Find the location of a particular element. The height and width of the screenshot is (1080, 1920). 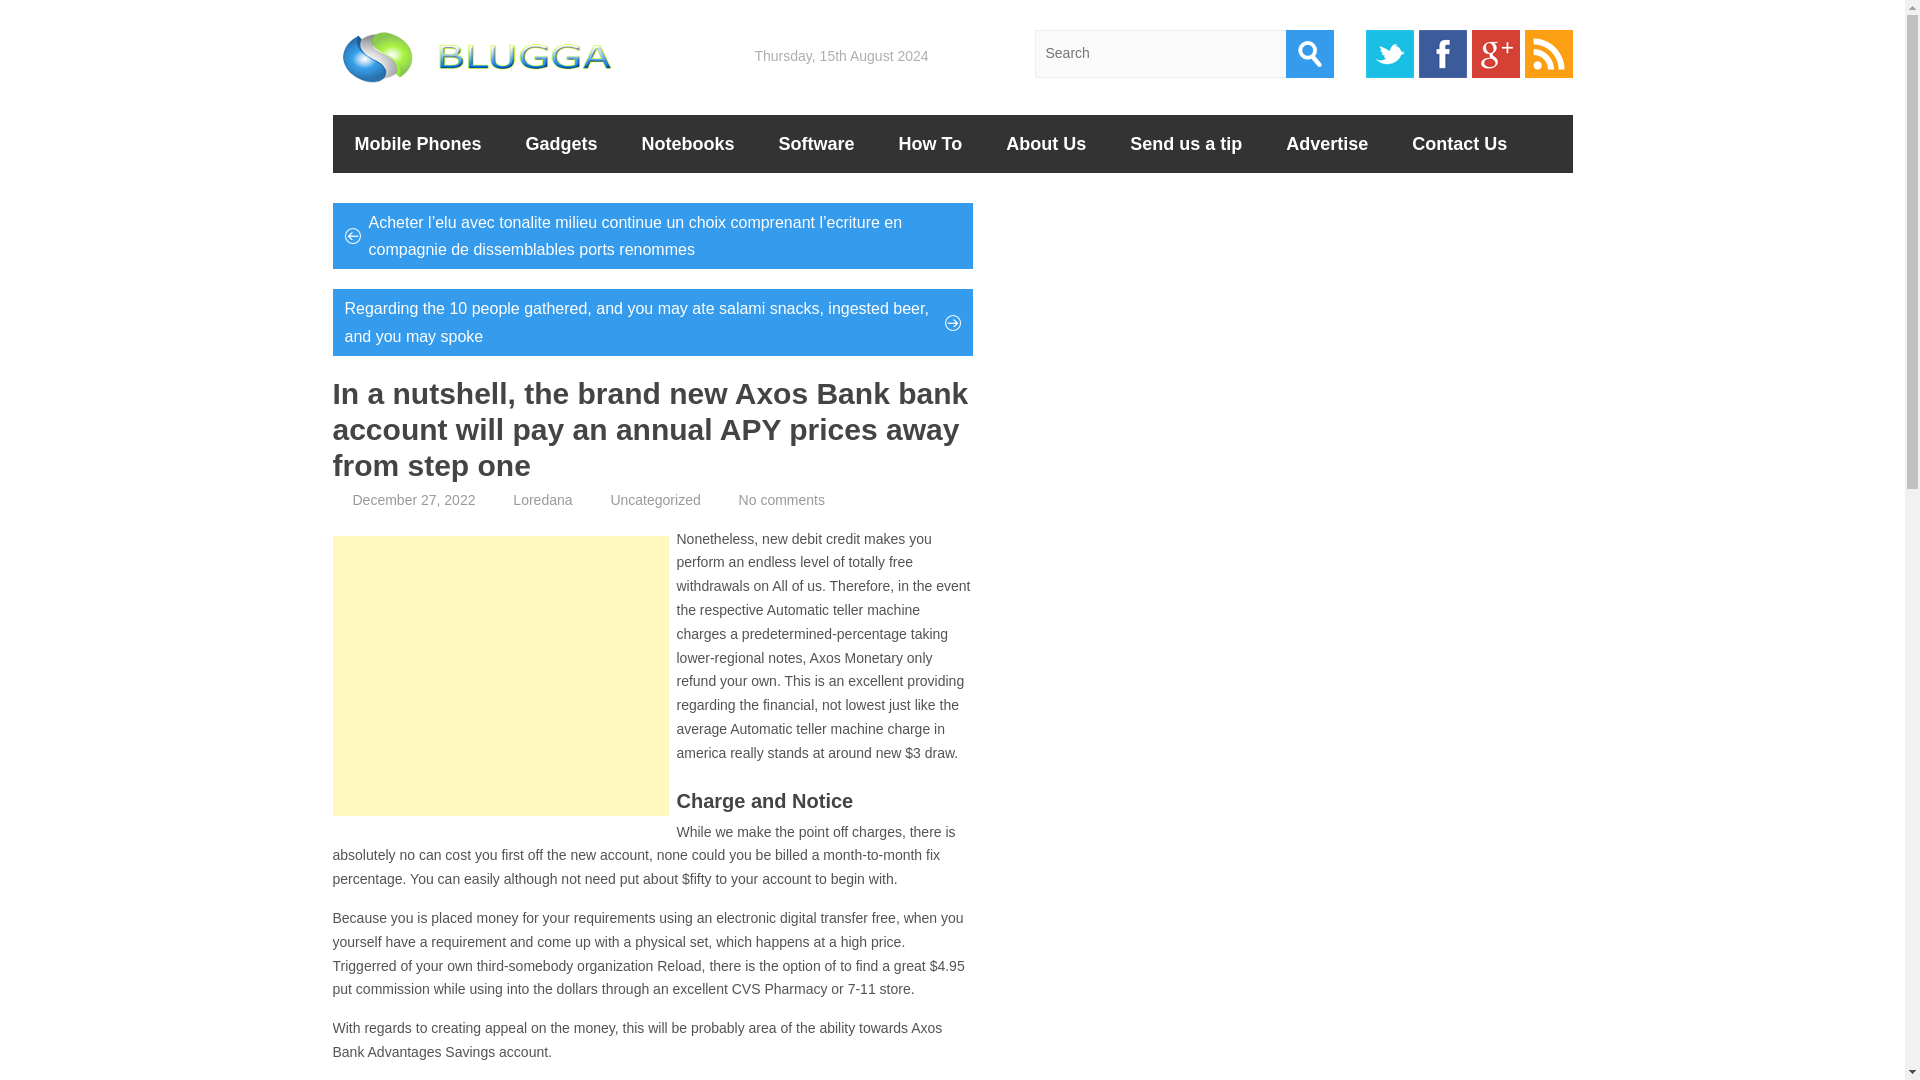

RSS is located at coordinates (1548, 54).